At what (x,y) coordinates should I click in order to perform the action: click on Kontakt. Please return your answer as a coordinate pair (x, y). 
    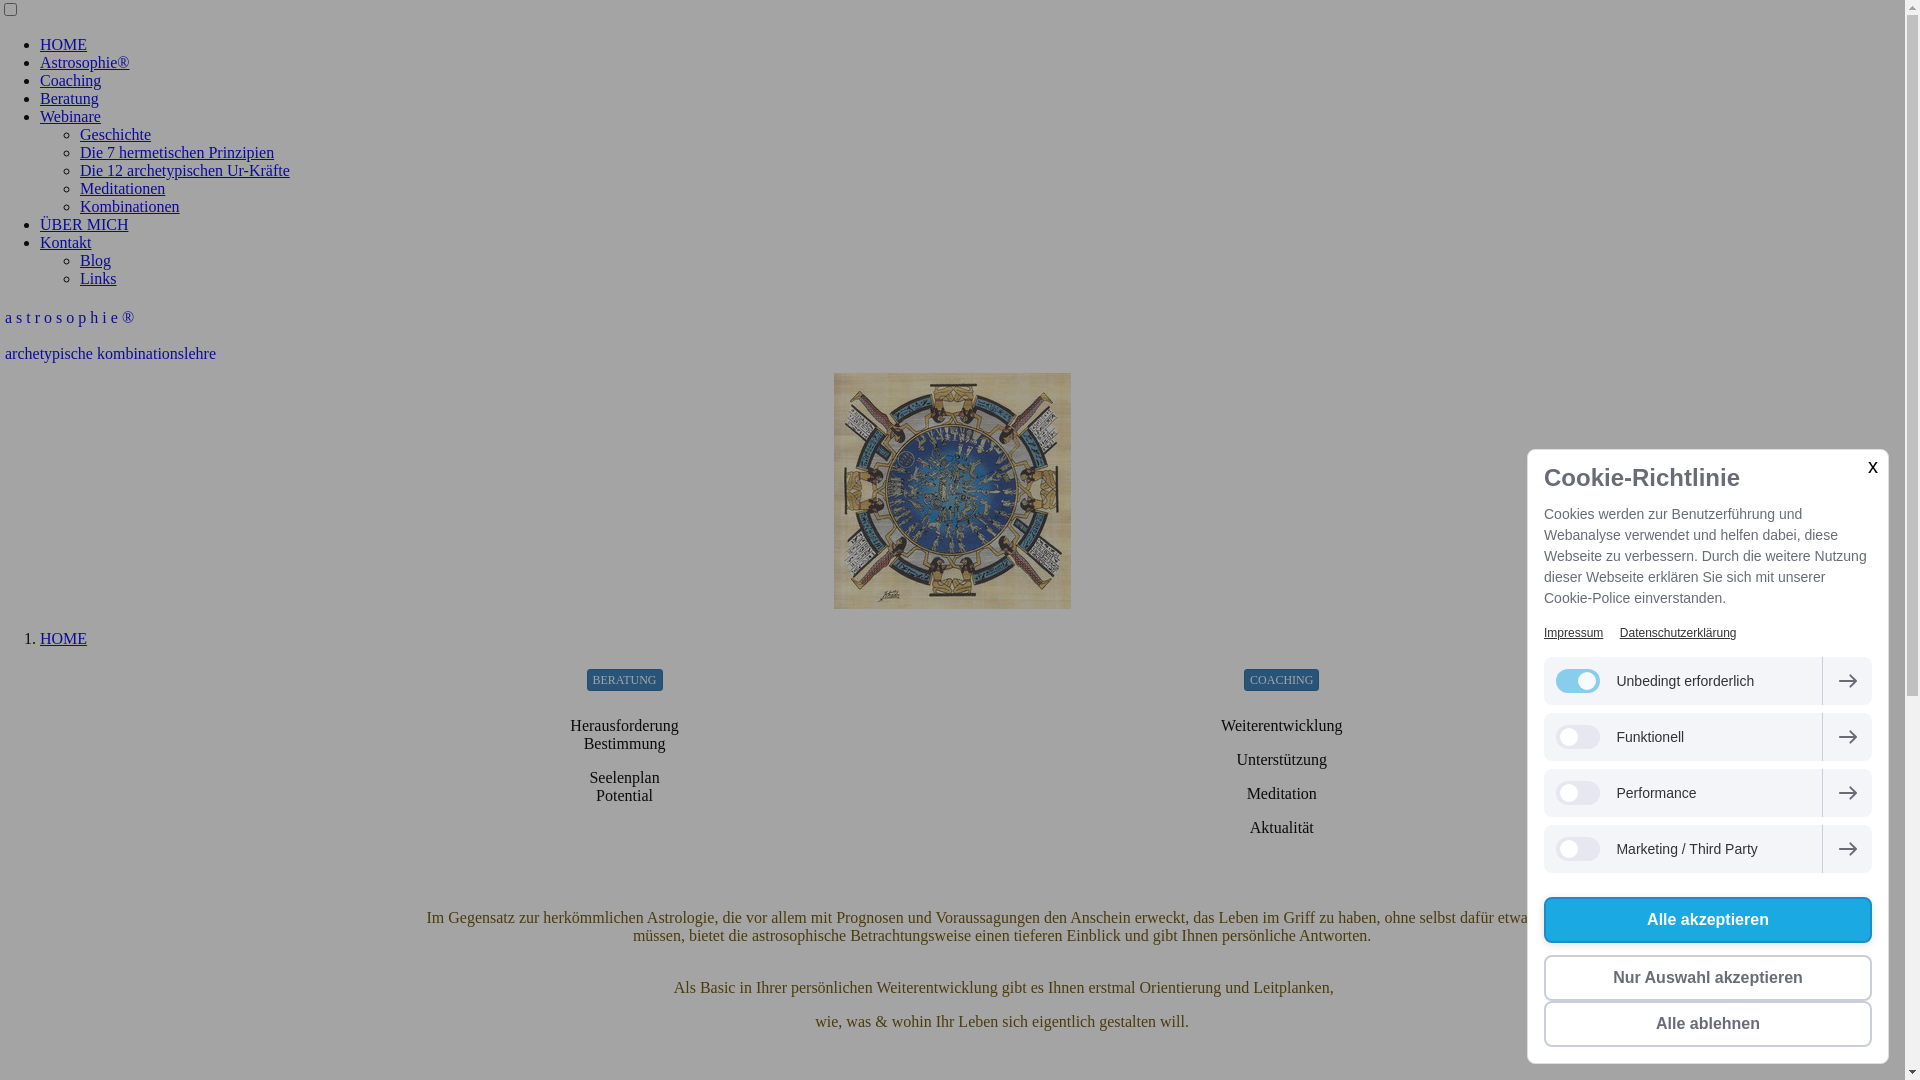
    Looking at the image, I should click on (66, 242).